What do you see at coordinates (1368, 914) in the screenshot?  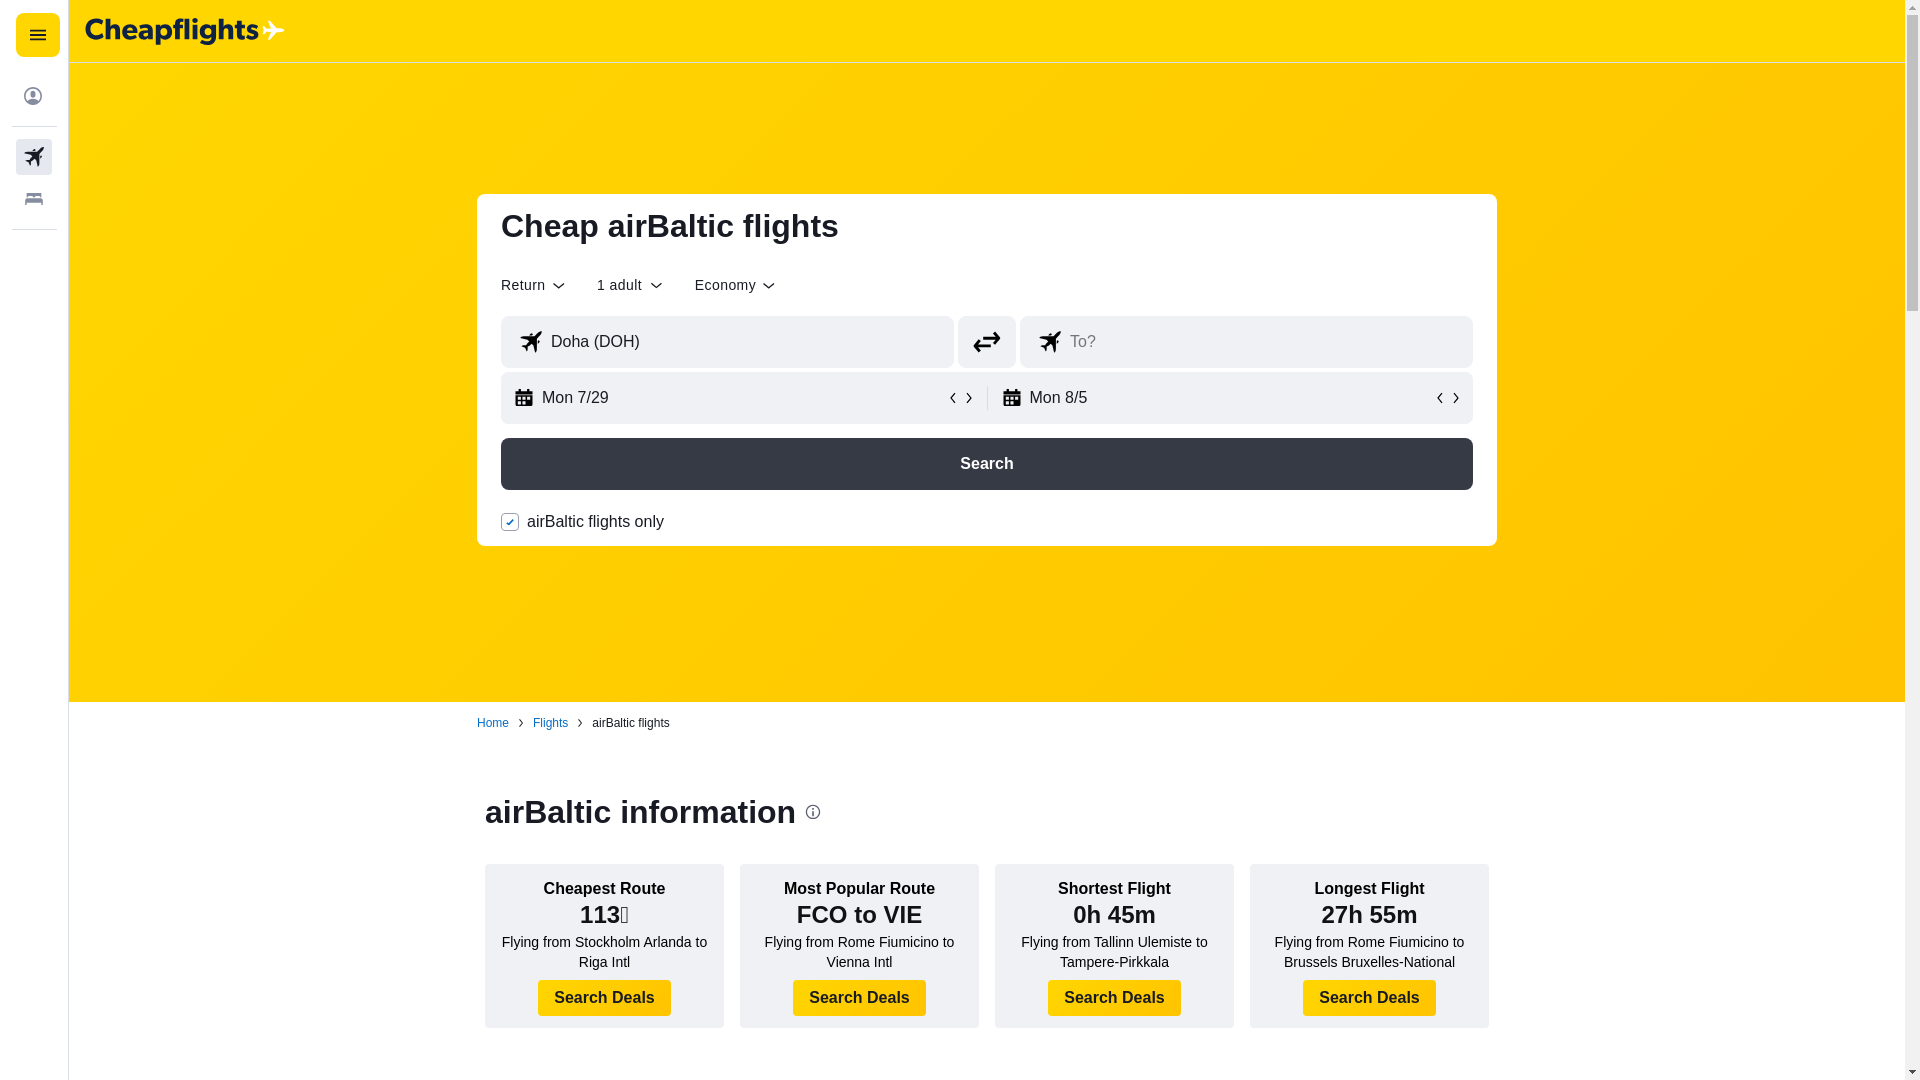 I see `27h 55m` at bounding box center [1368, 914].